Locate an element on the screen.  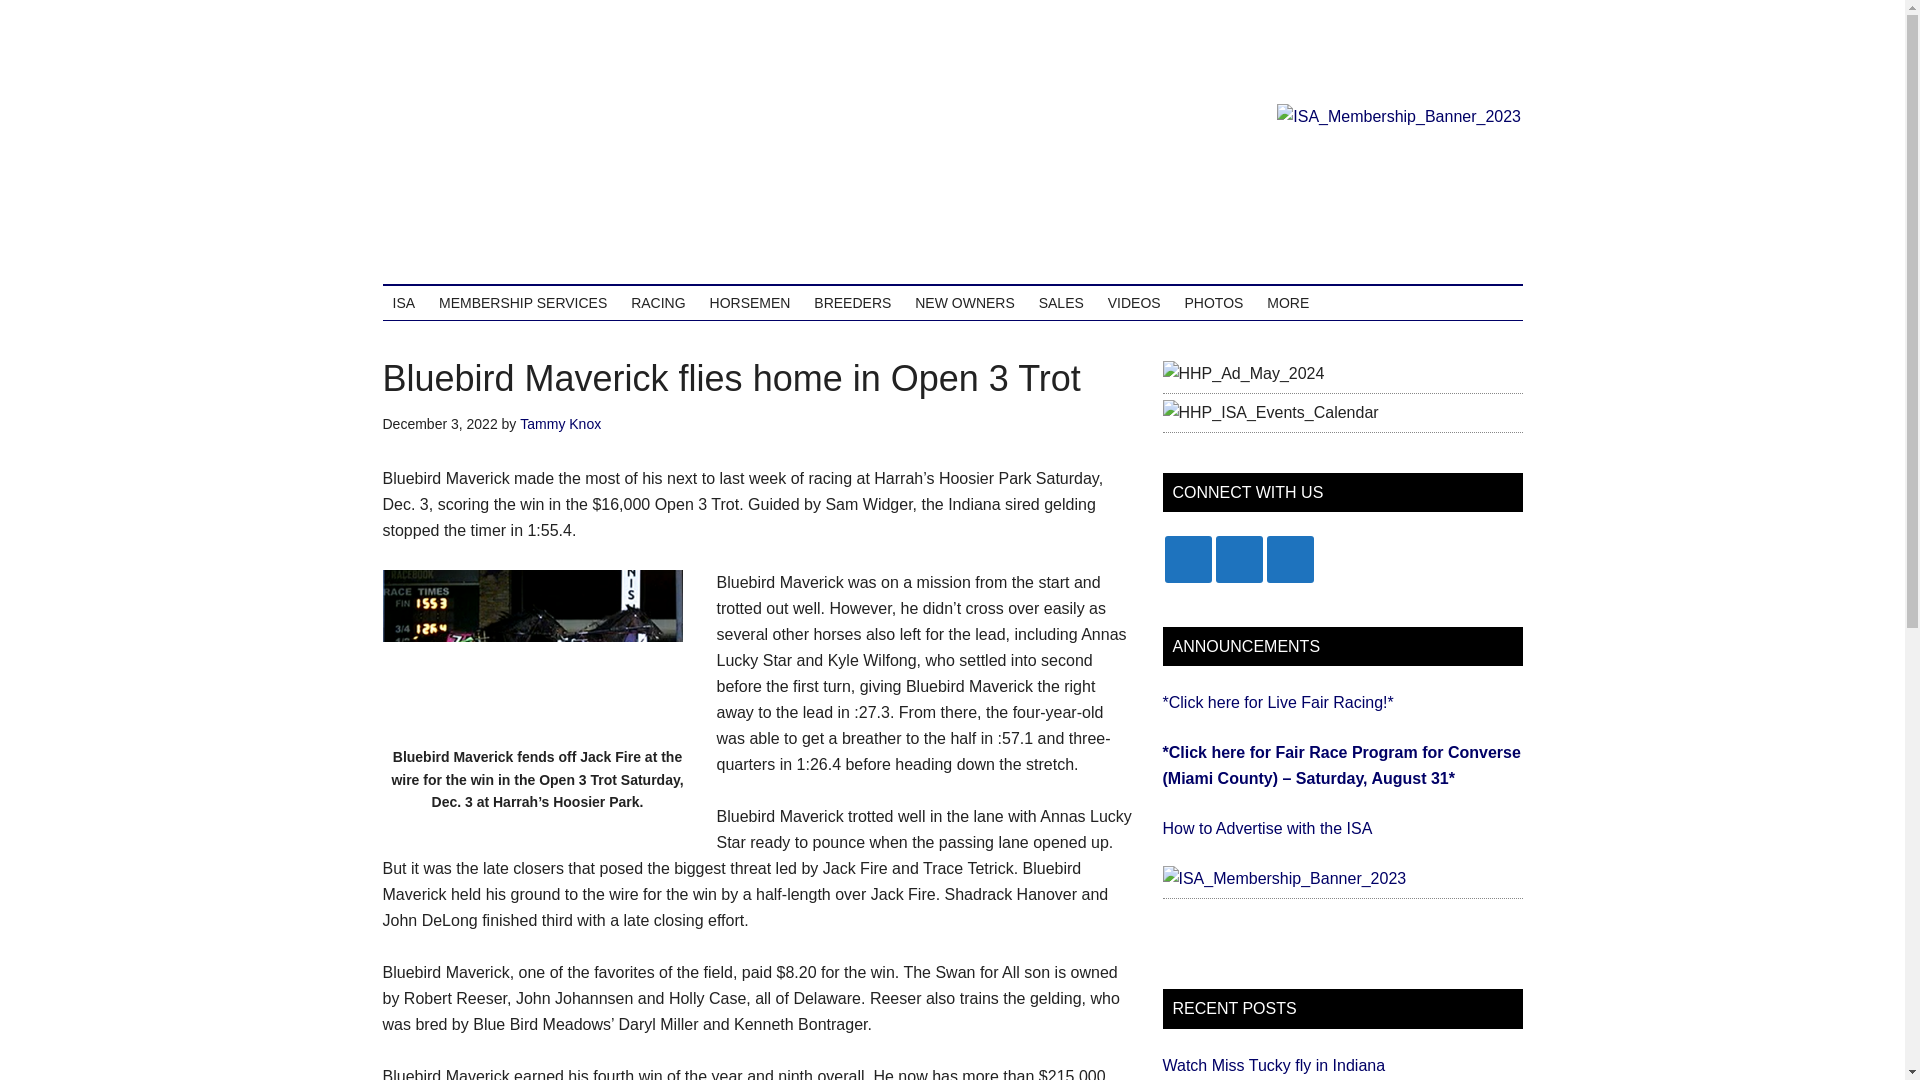
MEMBERSHIP SERVICES is located at coordinates (522, 302).